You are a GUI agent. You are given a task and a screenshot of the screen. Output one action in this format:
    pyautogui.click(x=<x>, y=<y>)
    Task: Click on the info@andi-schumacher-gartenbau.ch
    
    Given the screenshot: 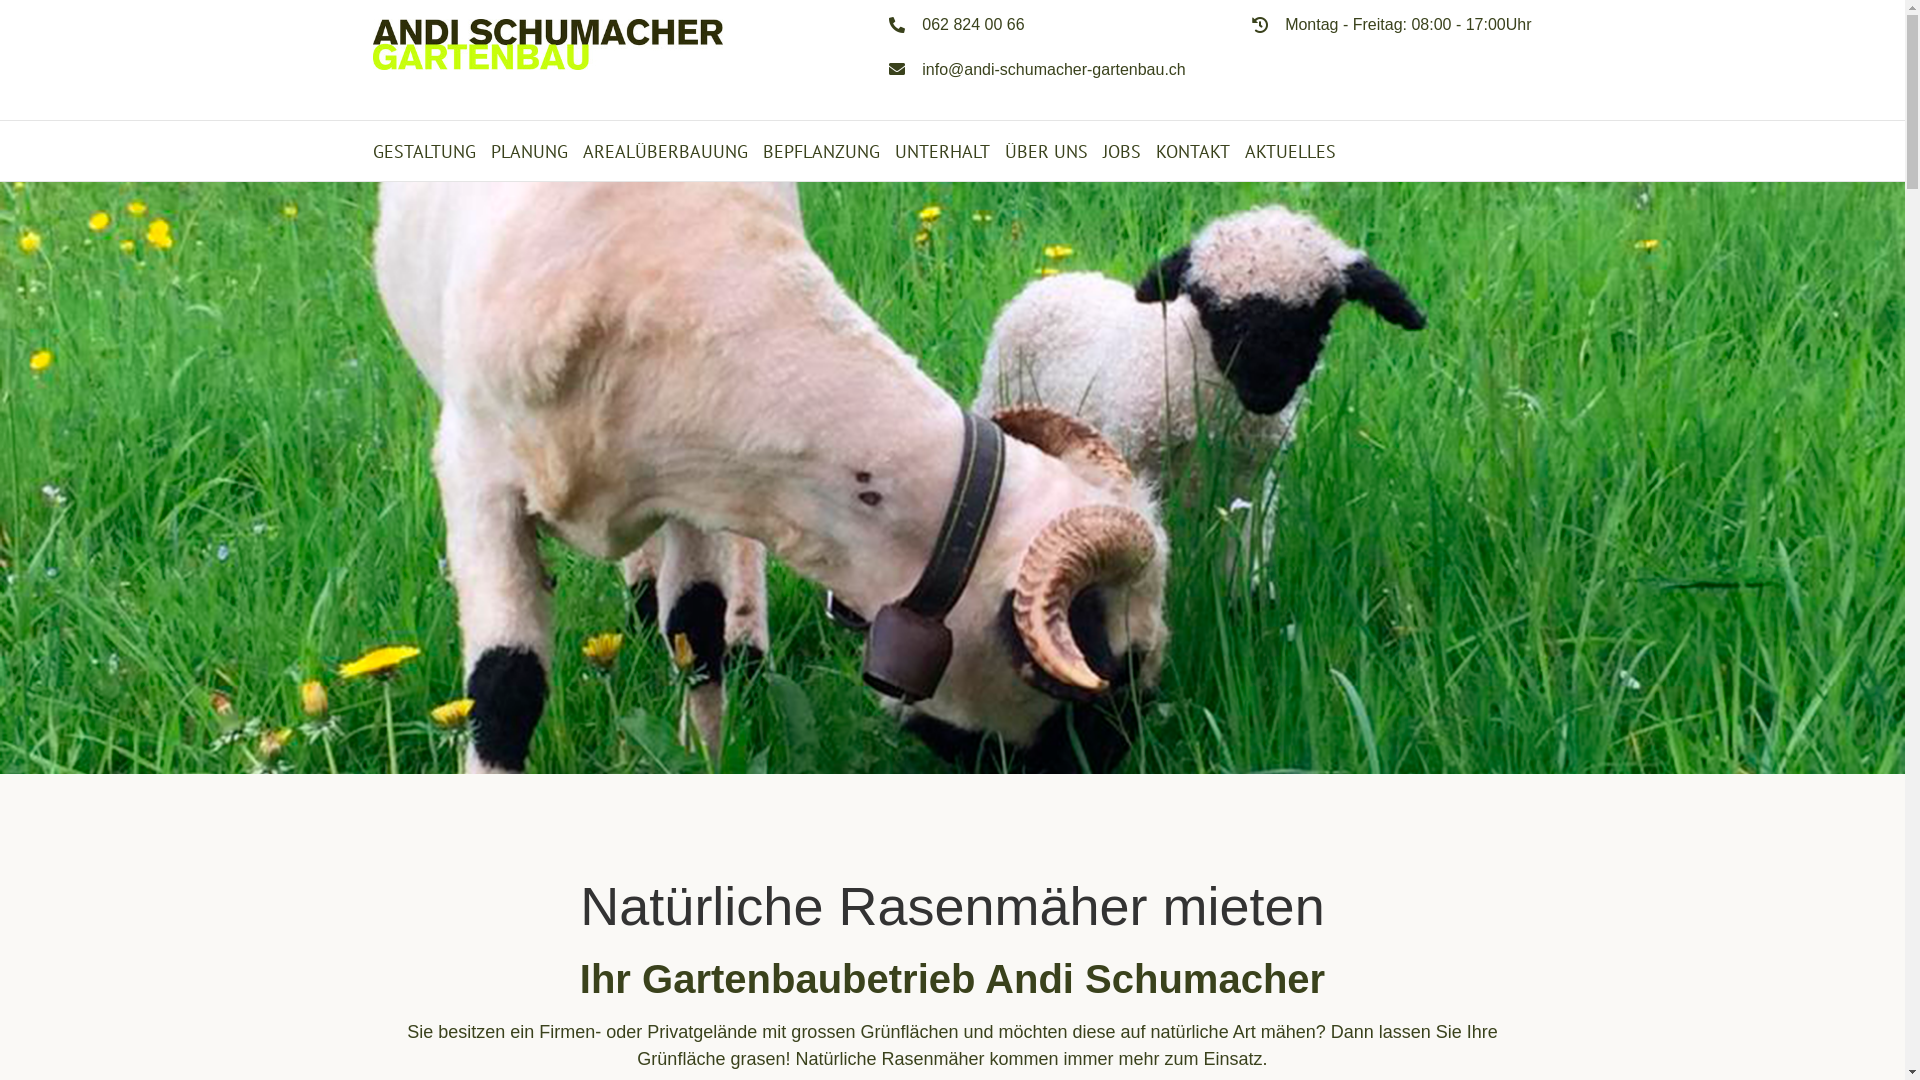 What is the action you would take?
    pyautogui.click(x=1054, y=69)
    